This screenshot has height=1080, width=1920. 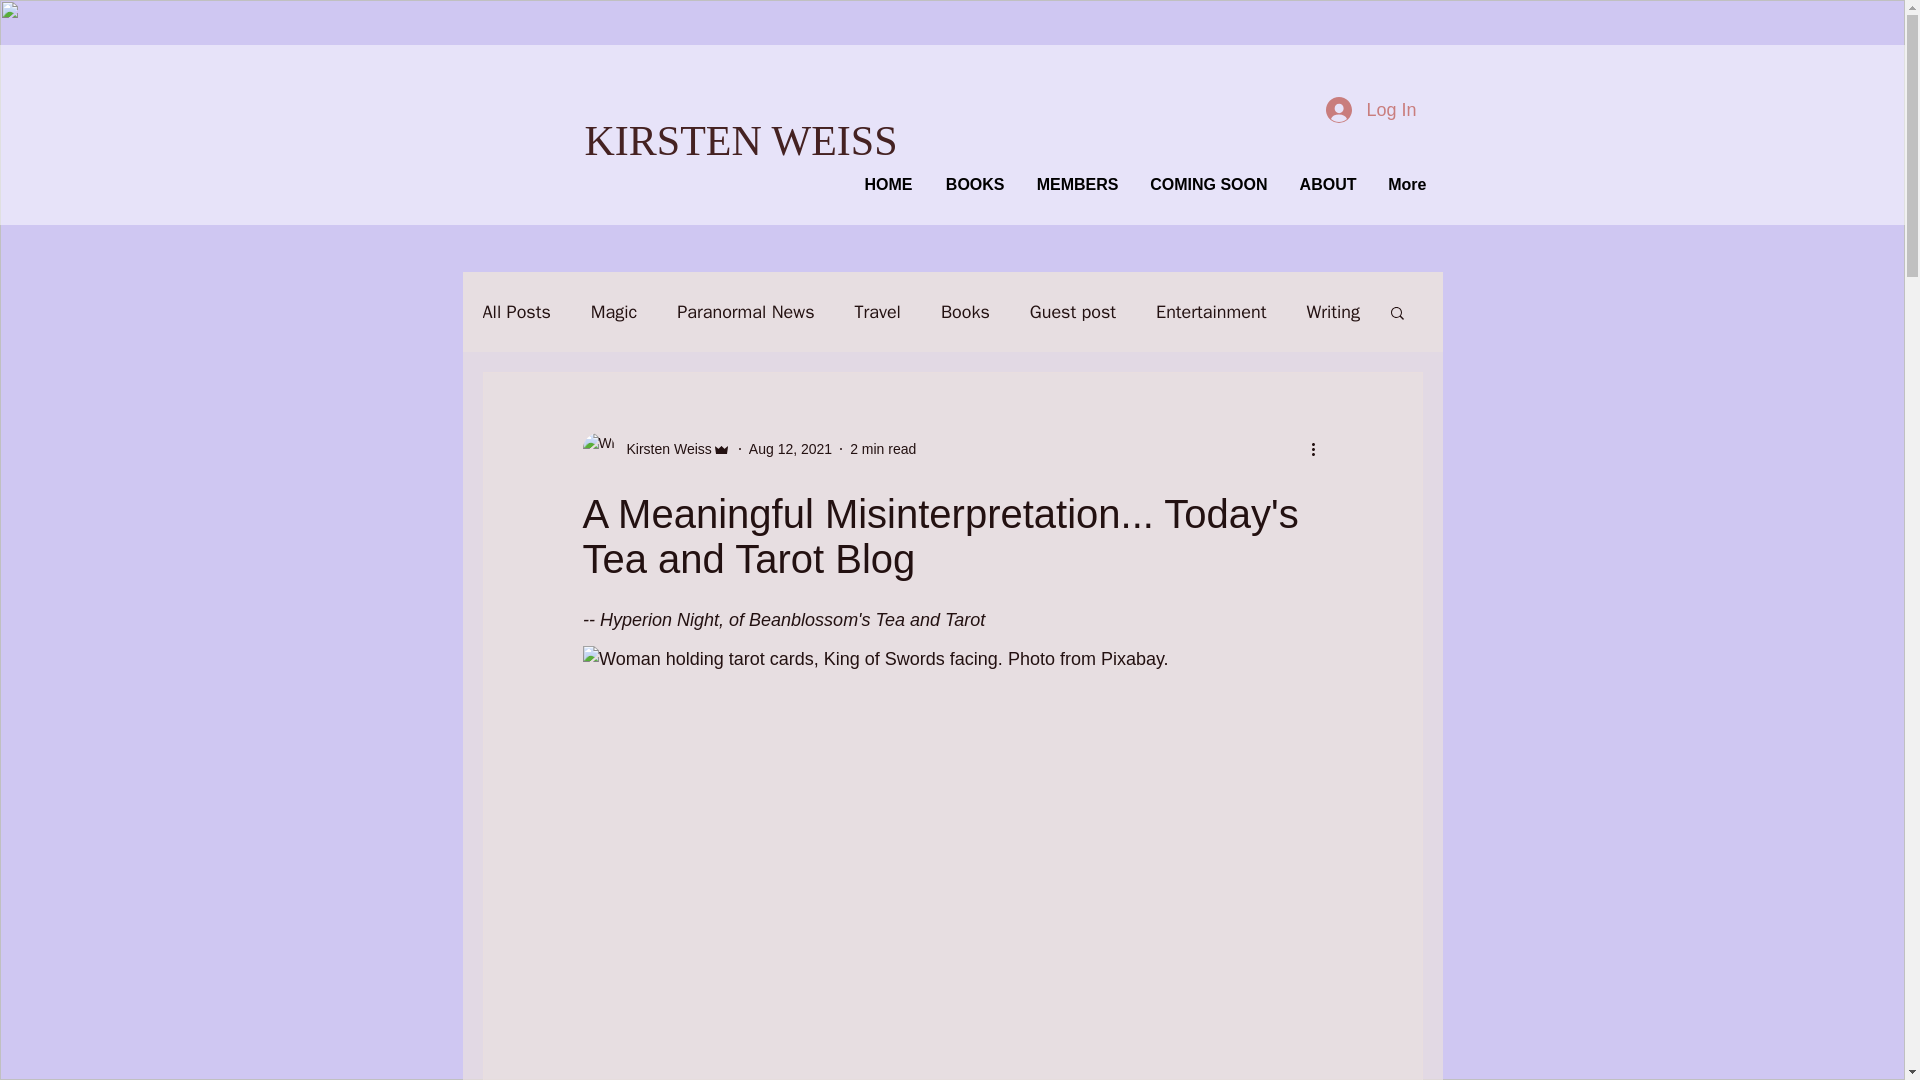 What do you see at coordinates (1072, 184) in the screenshot?
I see `MEMBERS` at bounding box center [1072, 184].